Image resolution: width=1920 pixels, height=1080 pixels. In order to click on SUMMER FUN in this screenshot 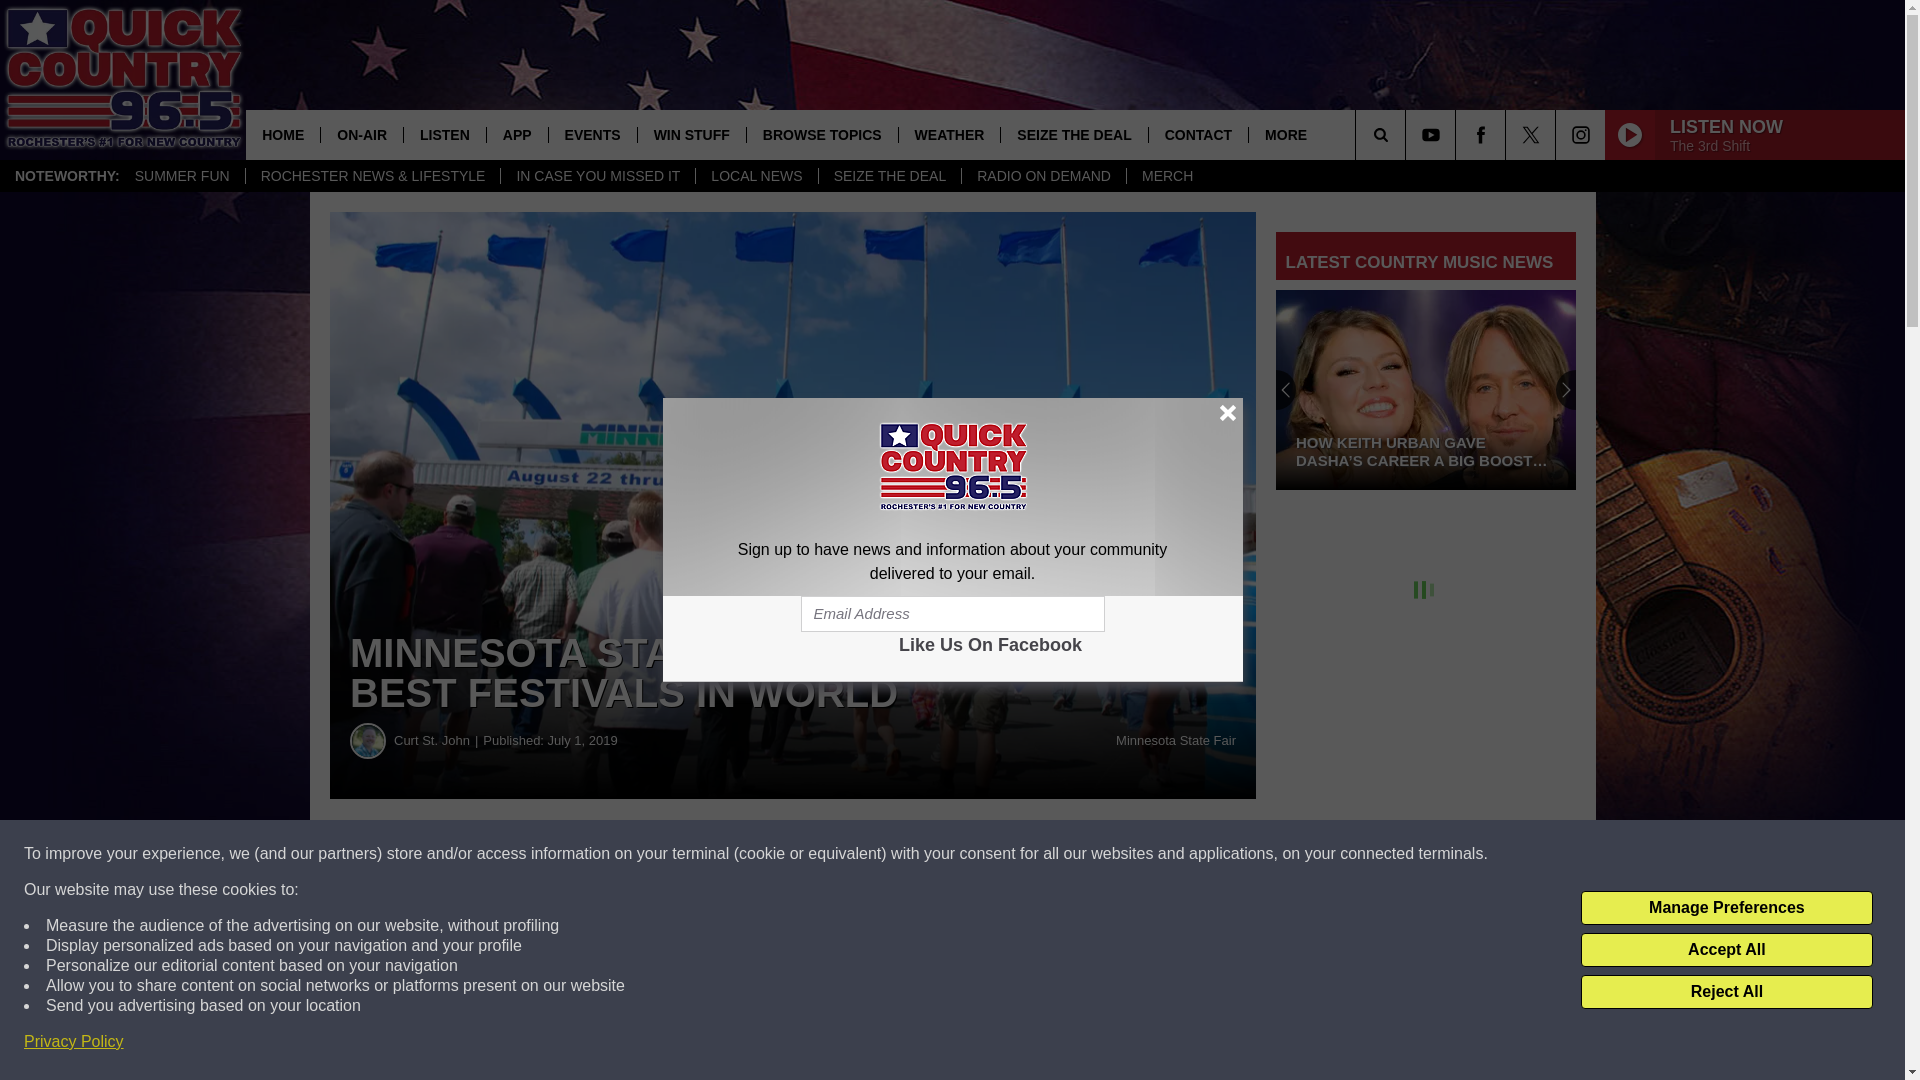, I will do `click(182, 176)`.